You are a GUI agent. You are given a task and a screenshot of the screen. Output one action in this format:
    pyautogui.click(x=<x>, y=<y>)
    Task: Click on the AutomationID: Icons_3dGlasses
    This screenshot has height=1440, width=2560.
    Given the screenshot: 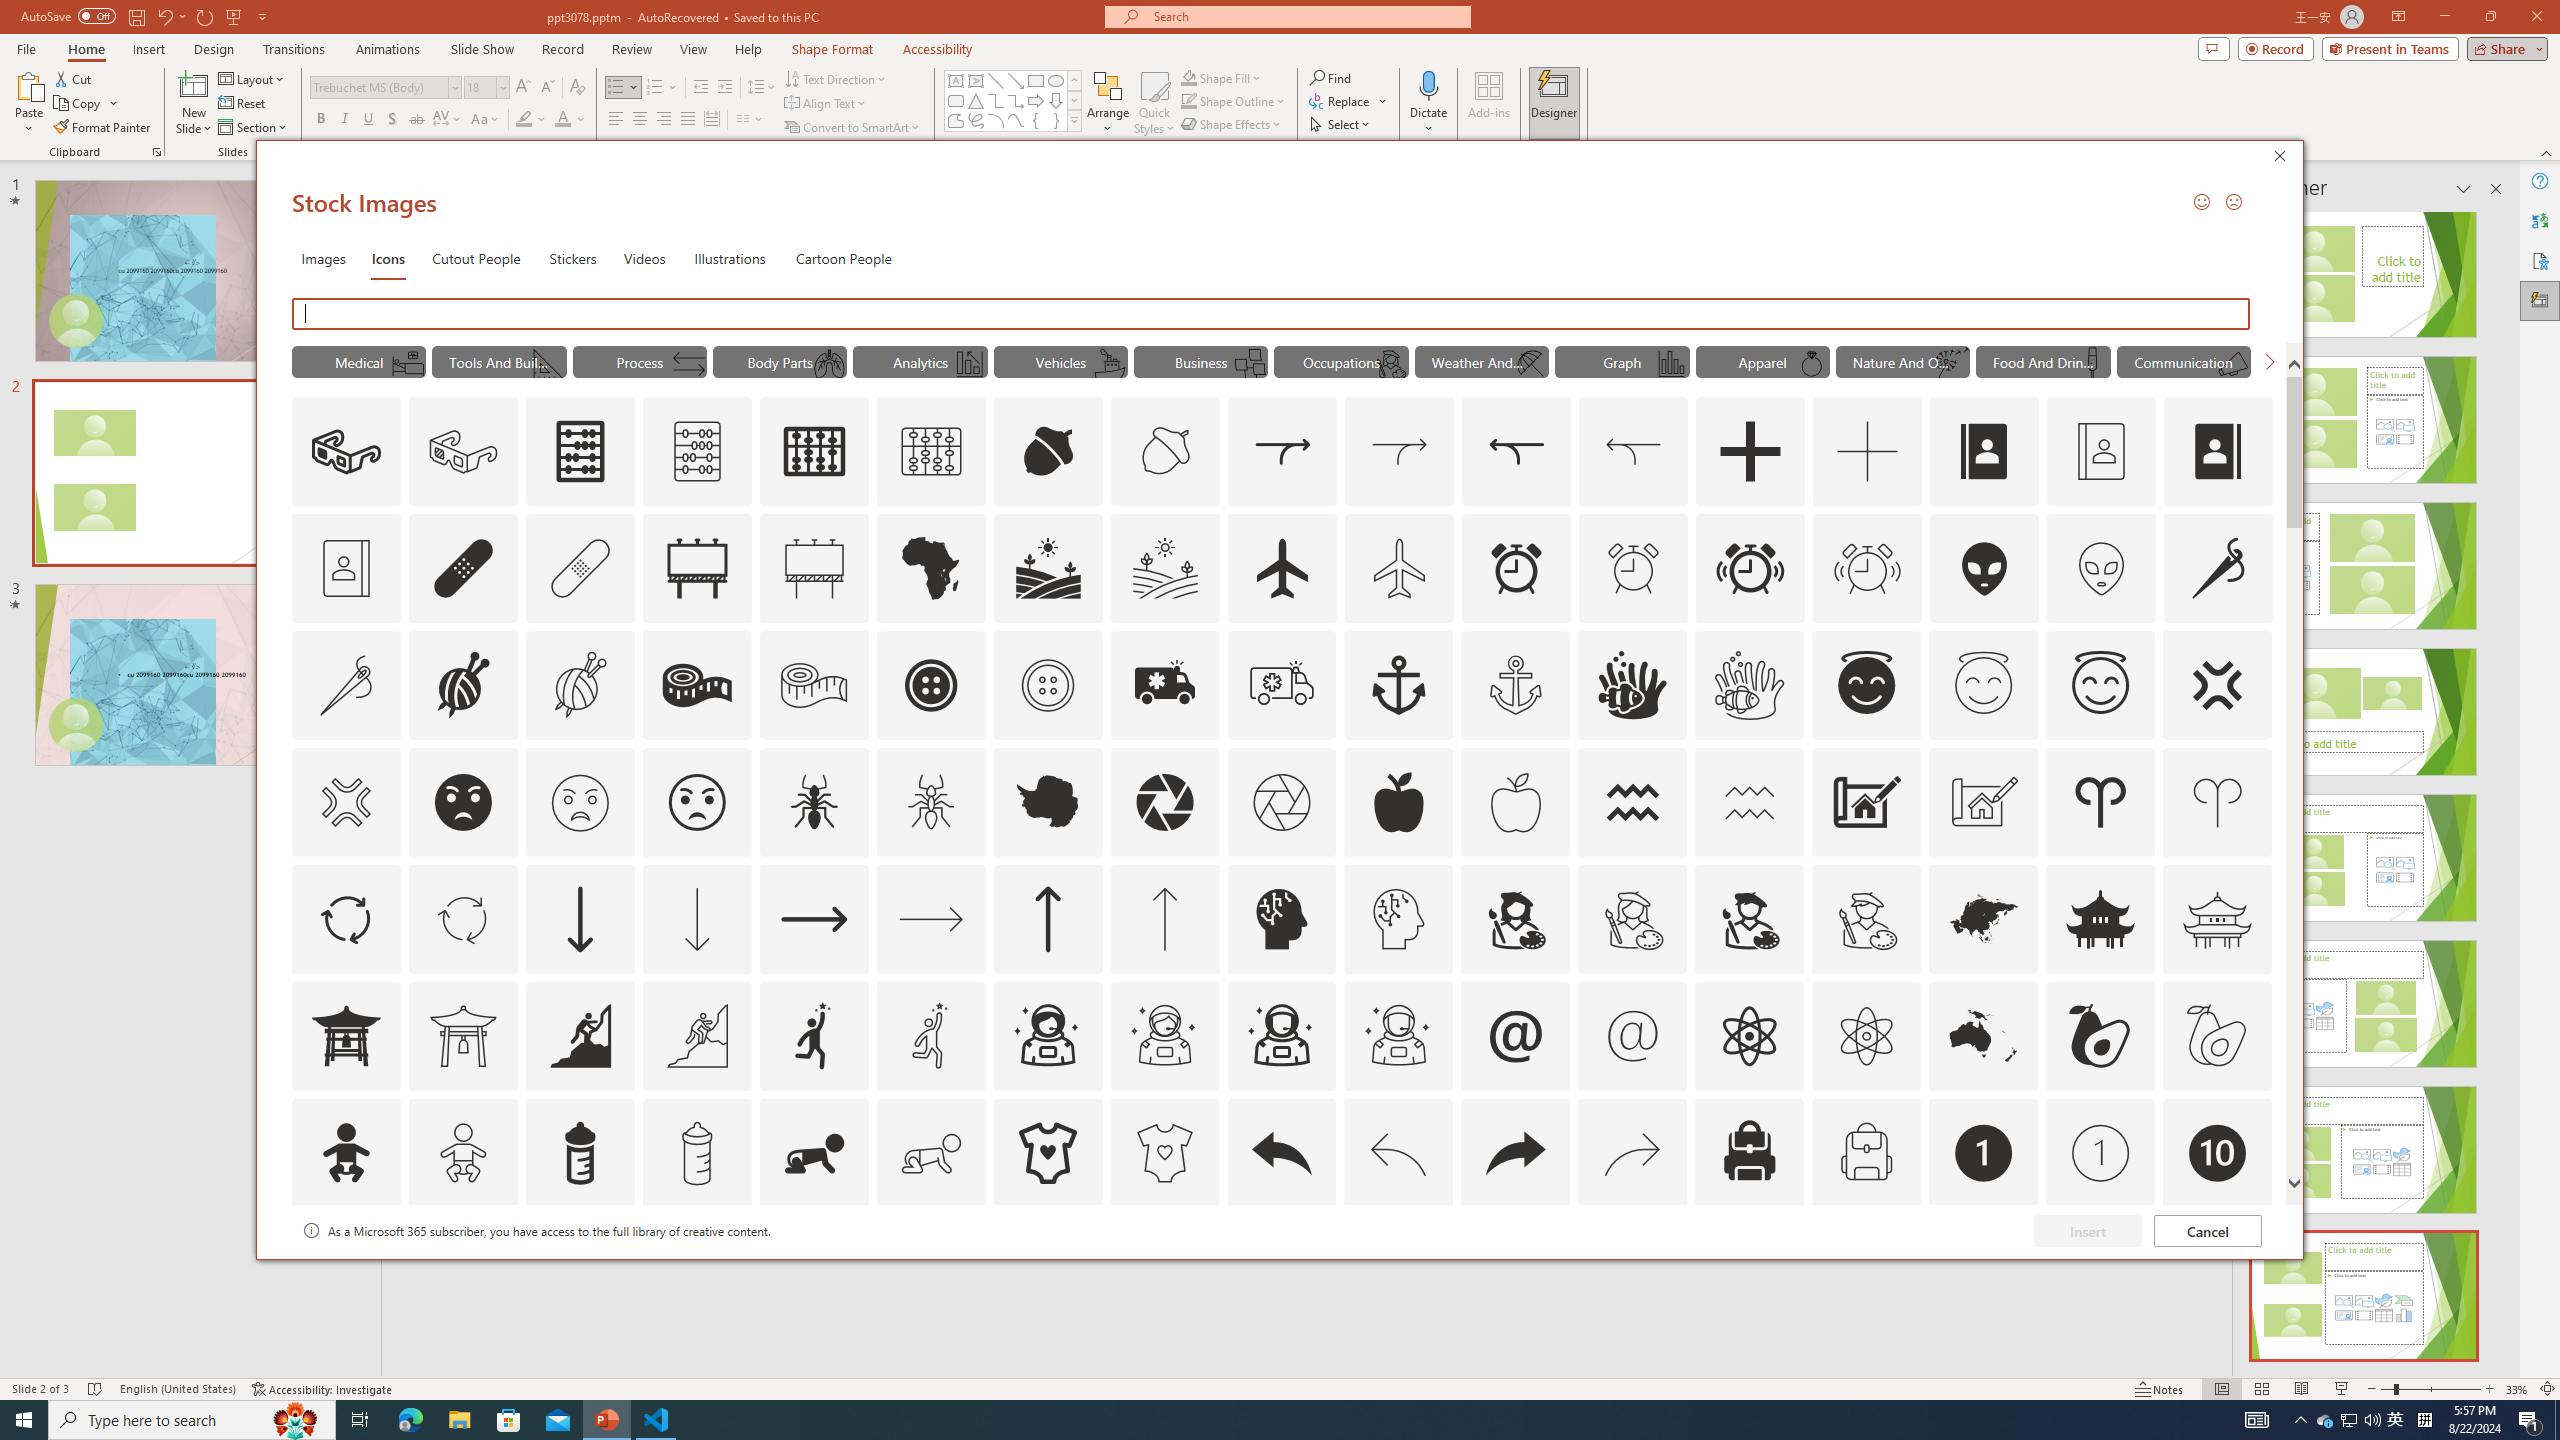 What is the action you would take?
    pyautogui.click(x=346, y=452)
    